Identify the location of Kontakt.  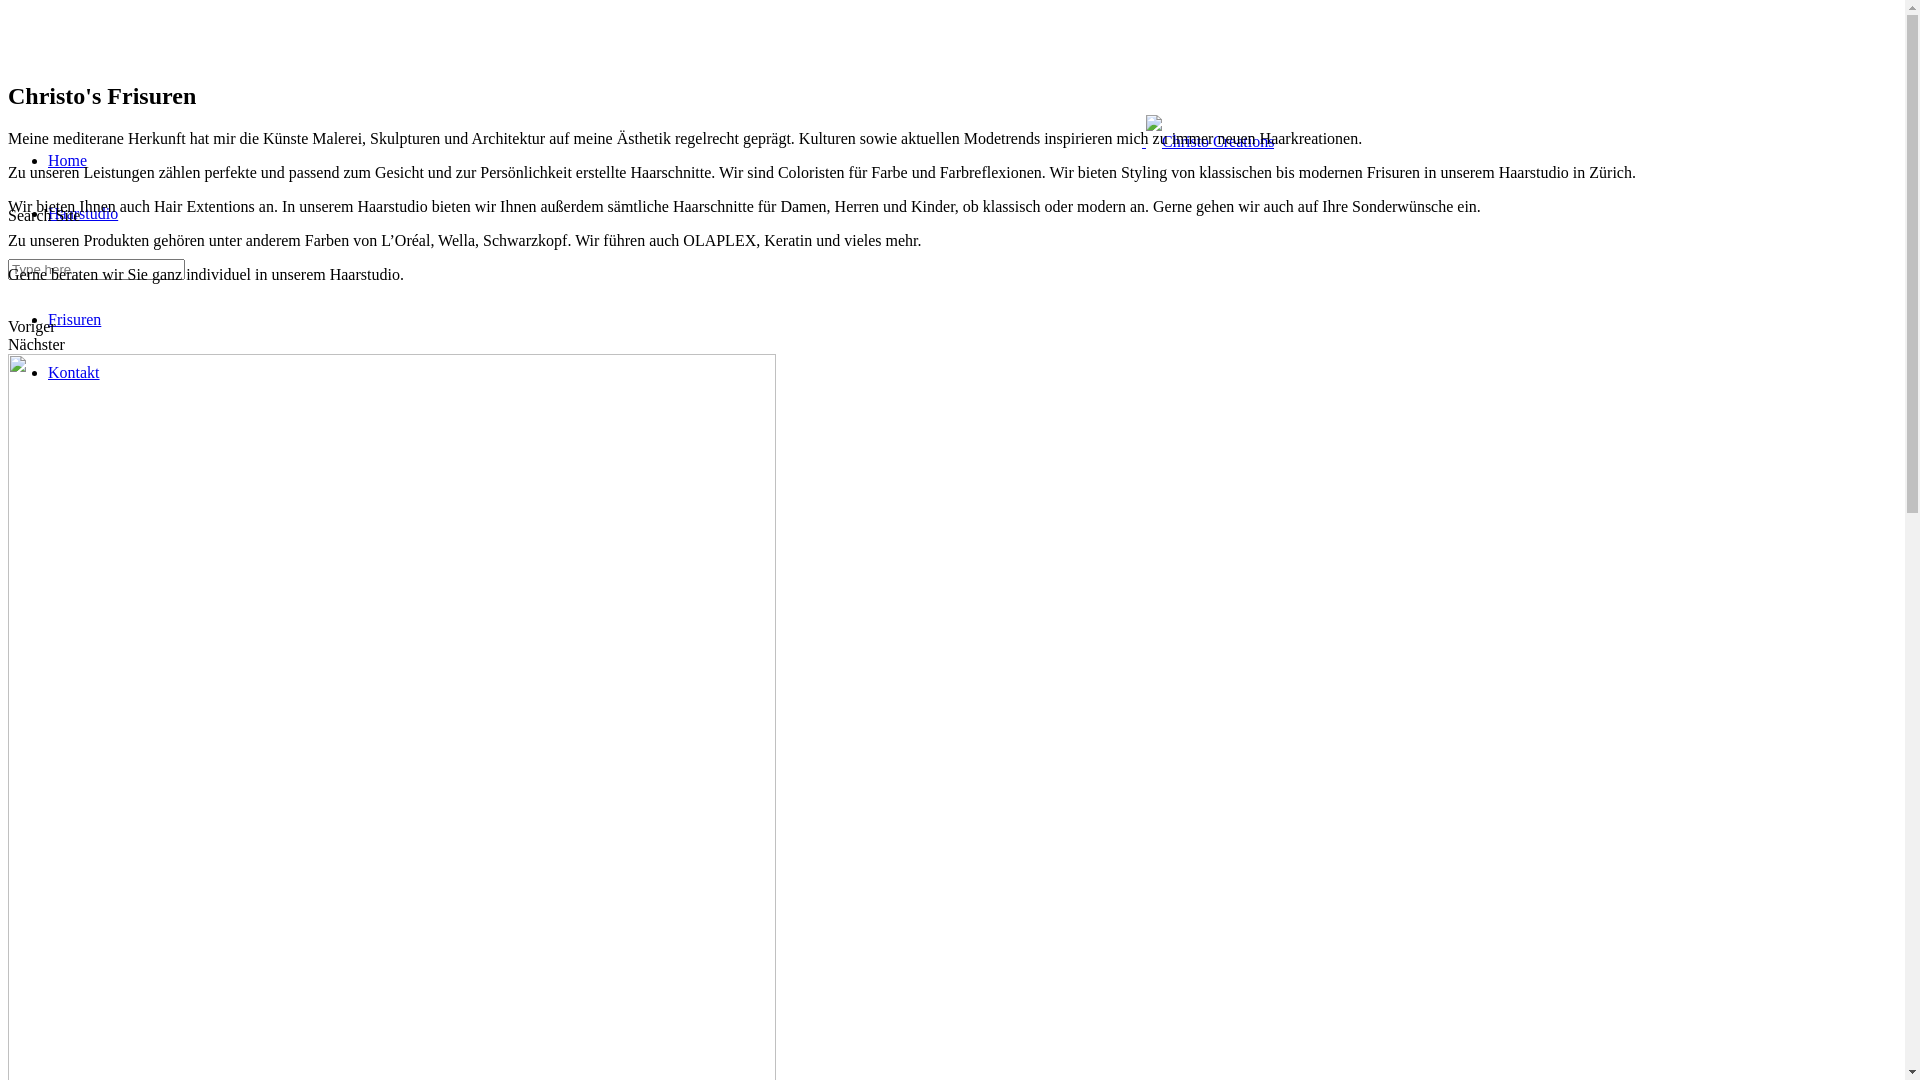
(74, 372).